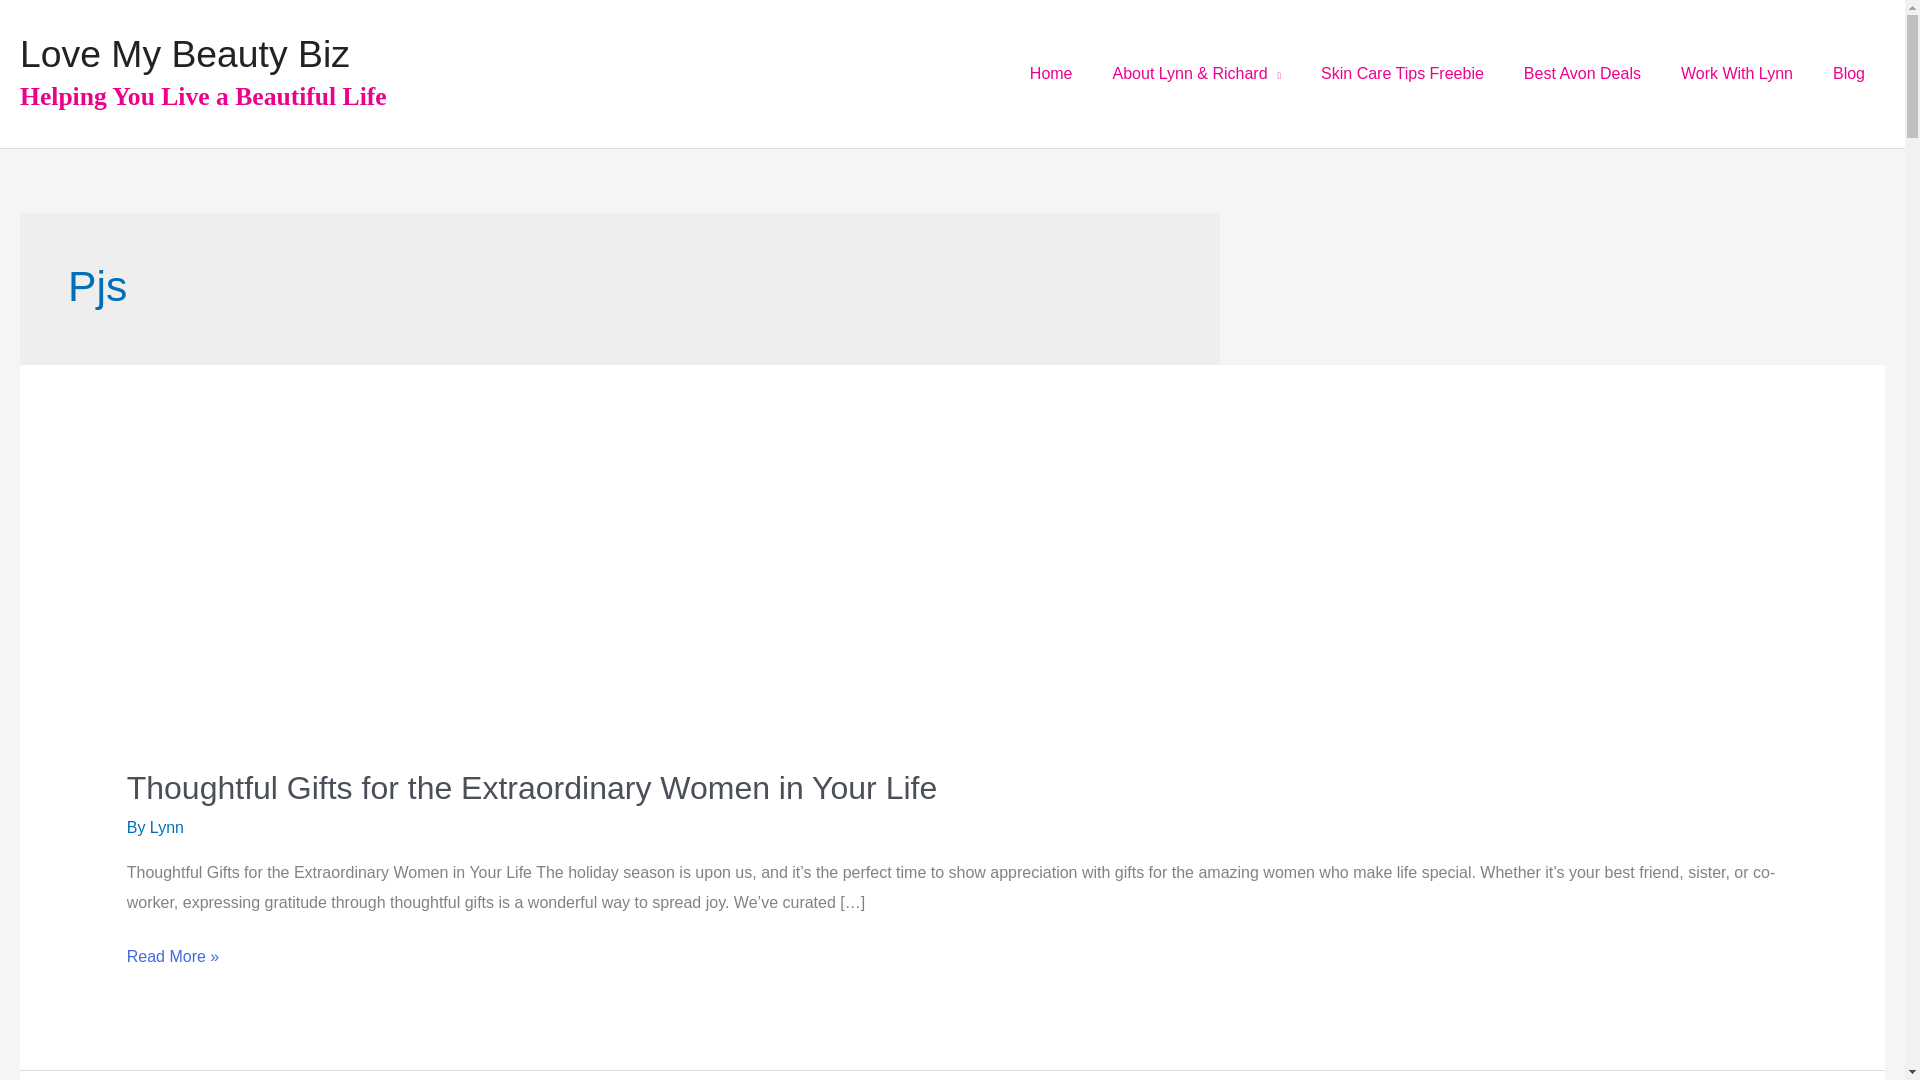 This screenshot has height=1080, width=1920. What do you see at coordinates (1848, 74) in the screenshot?
I see `Blog` at bounding box center [1848, 74].